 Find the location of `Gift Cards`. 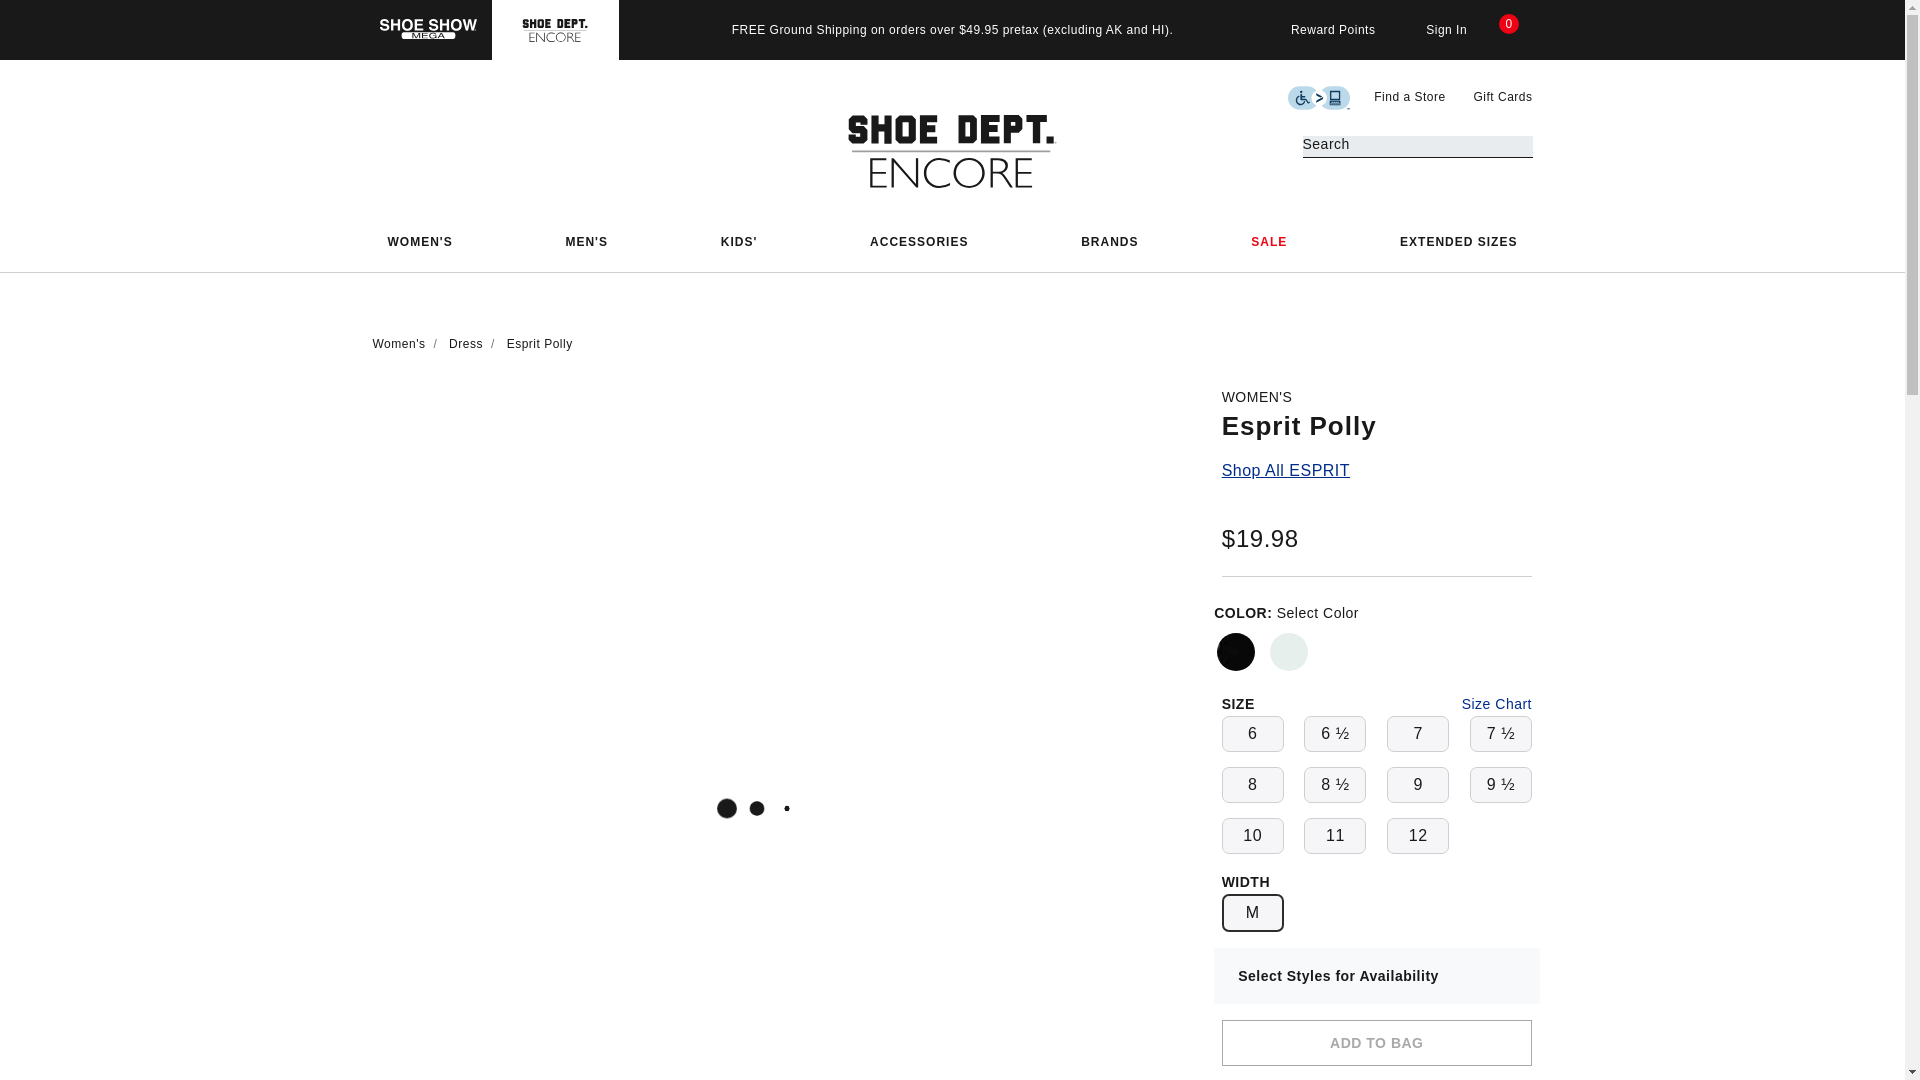

Gift Cards is located at coordinates (1502, 96).